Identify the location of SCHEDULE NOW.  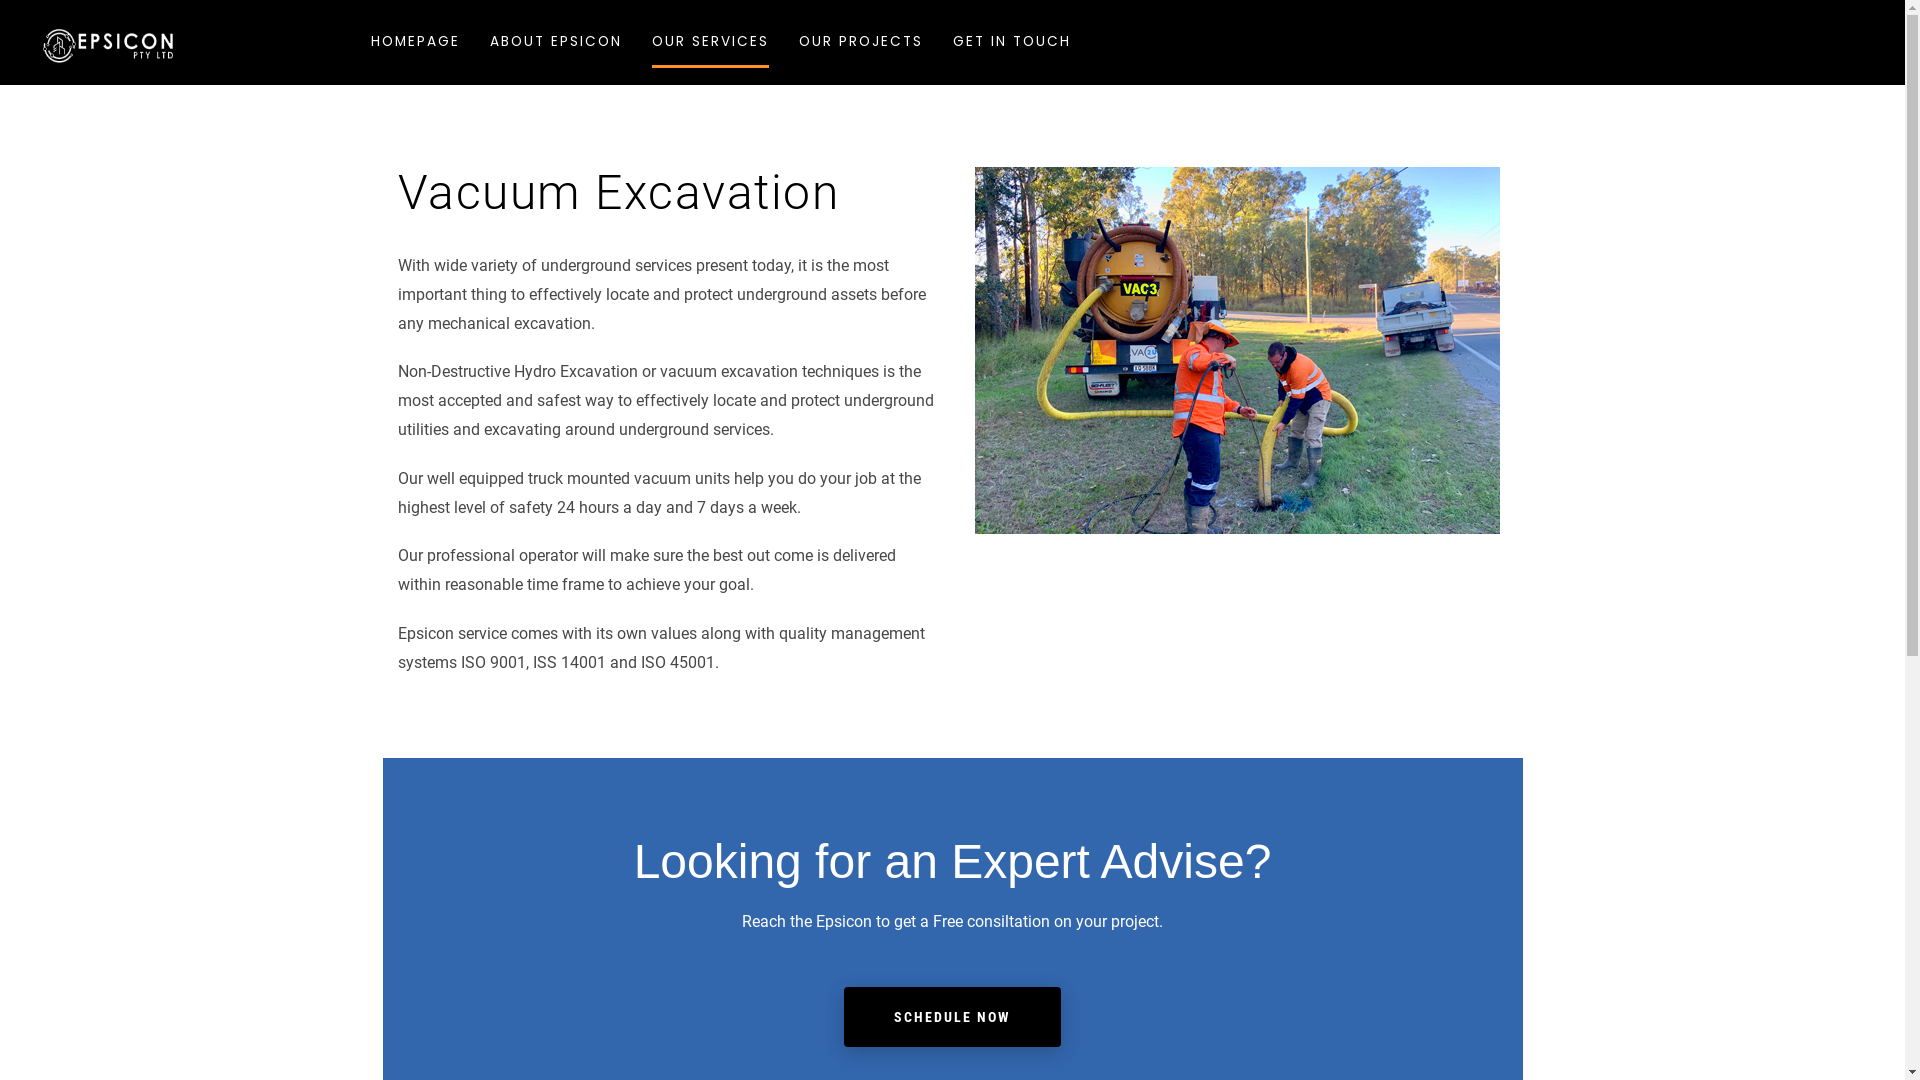
(952, 1017).